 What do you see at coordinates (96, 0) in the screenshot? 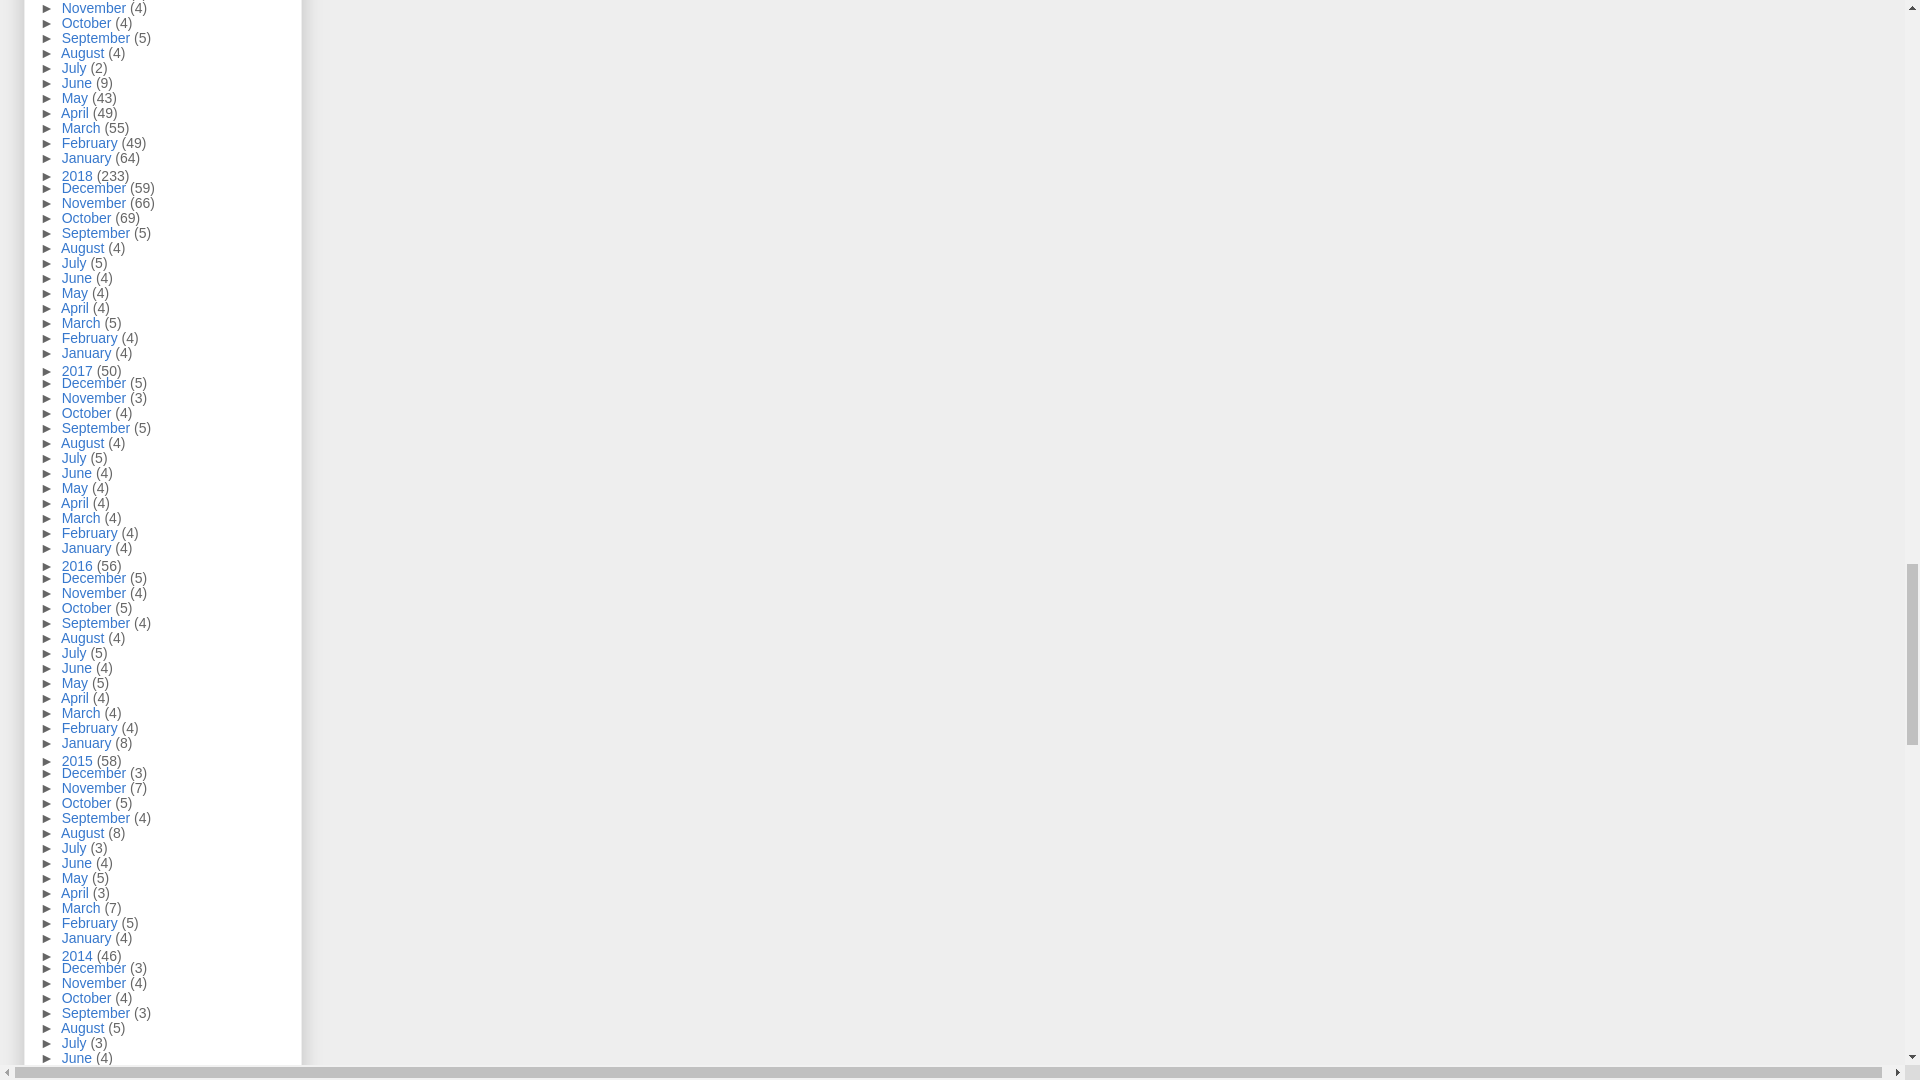
I see `December` at bounding box center [96, 0].